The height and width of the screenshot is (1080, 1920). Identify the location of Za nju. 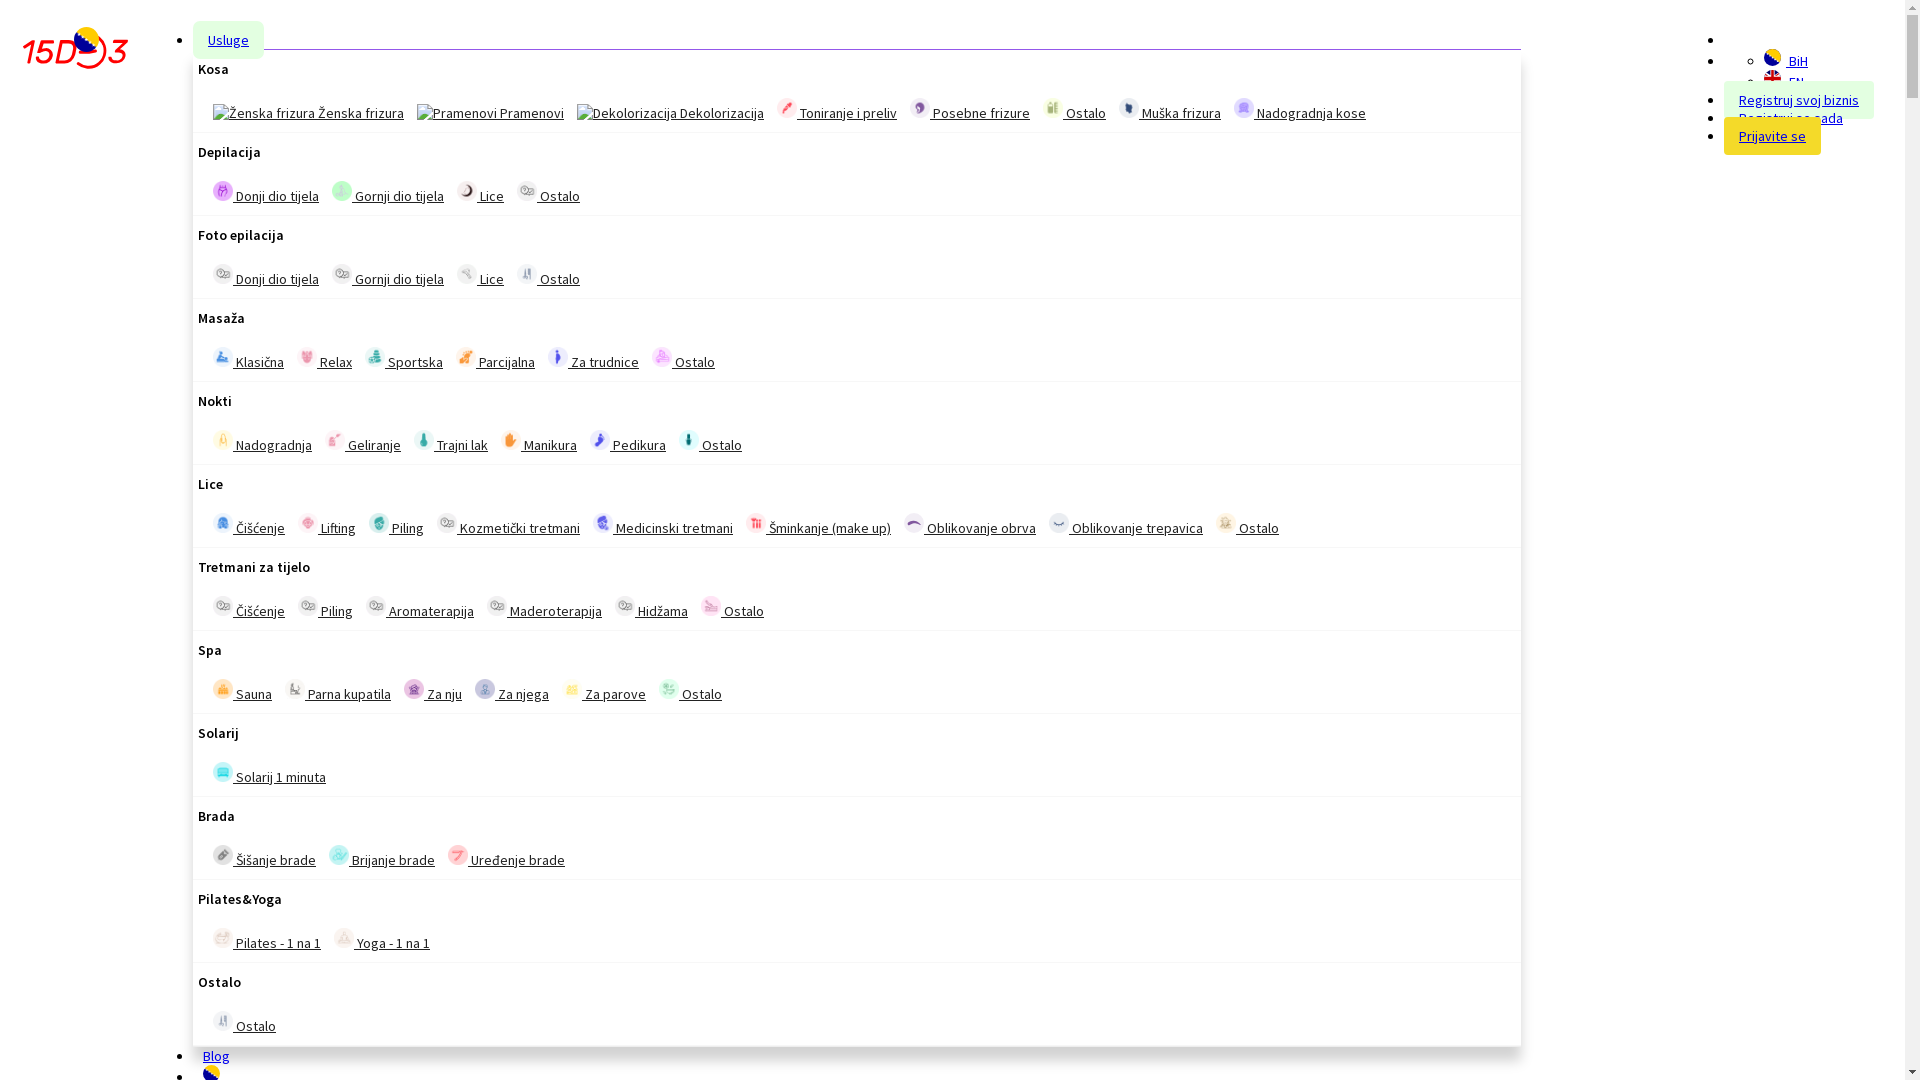
(414, 689).